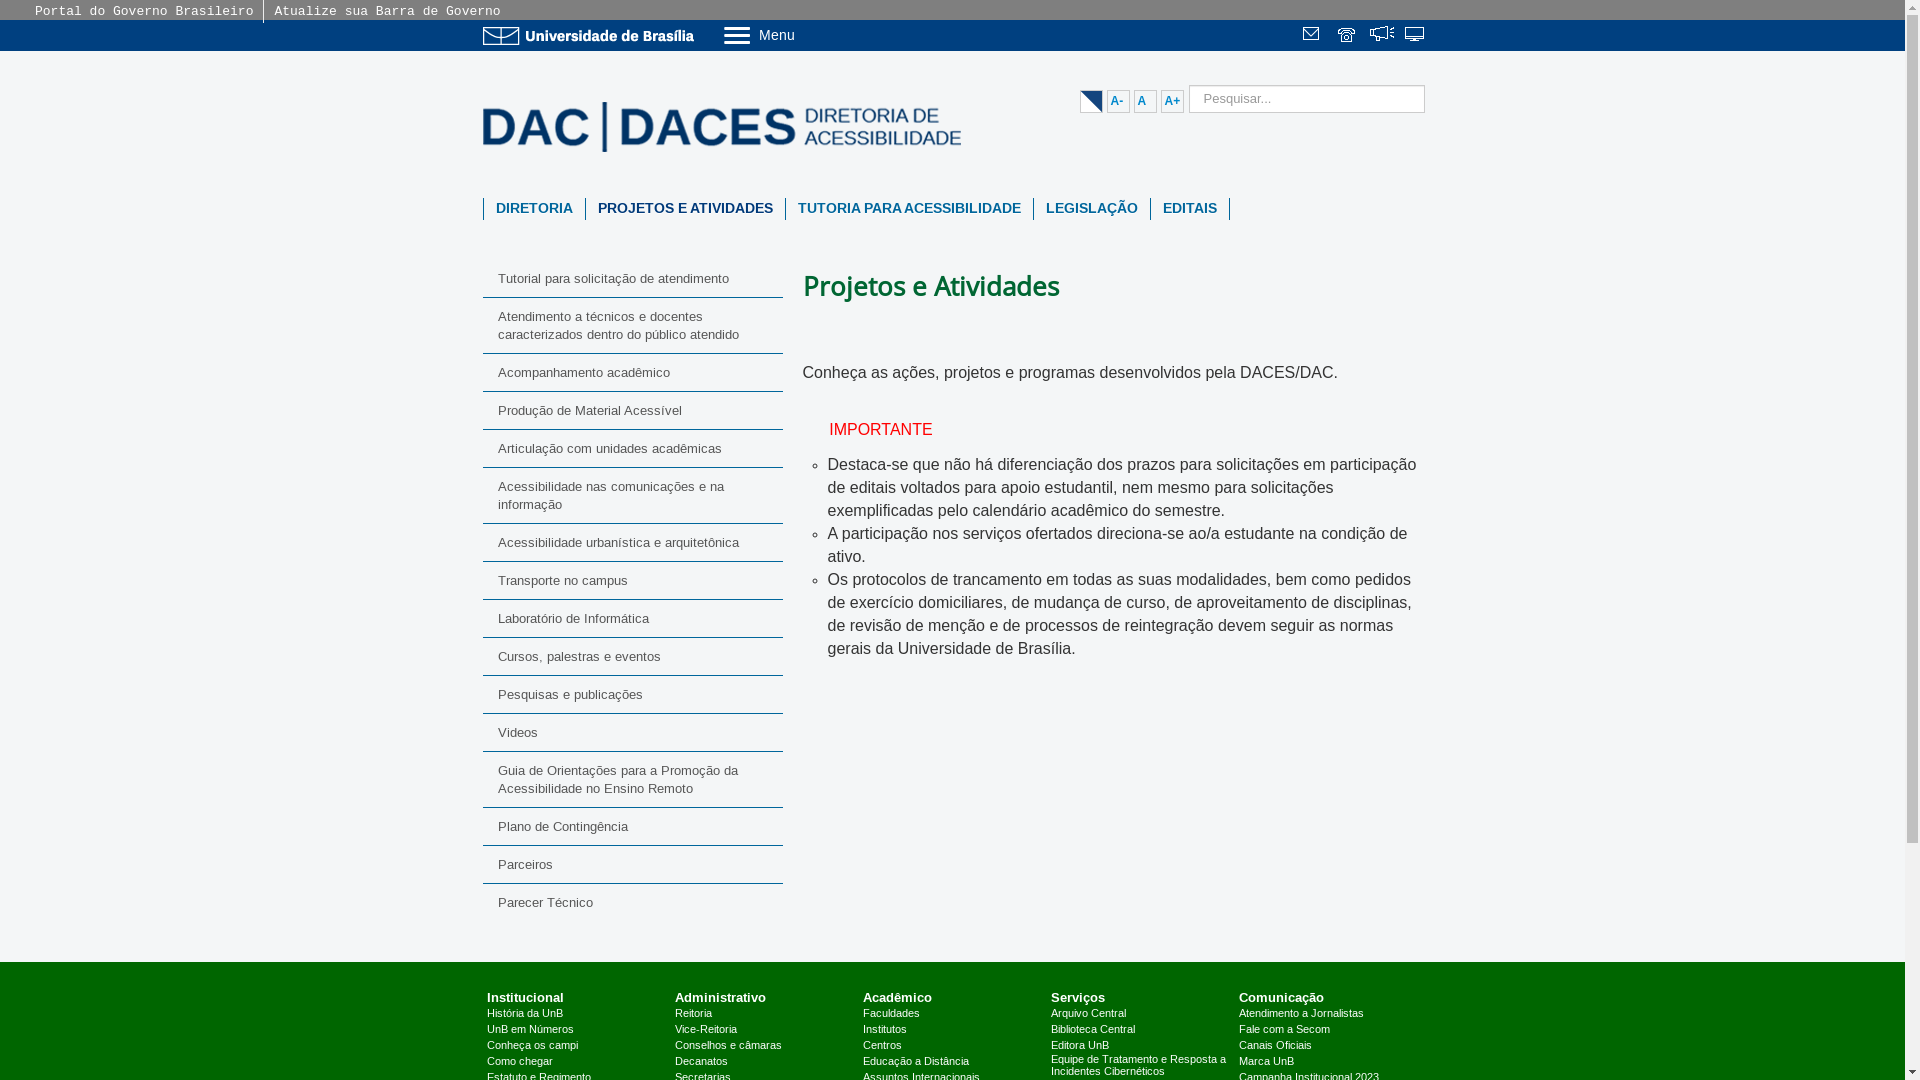 The height and width of the screenshot is (1080, 1920). What do you see at coordinates (1284, 1030) in the screenshot?
I see `Fale com a Secom` at bounding box center [1284, 1030].